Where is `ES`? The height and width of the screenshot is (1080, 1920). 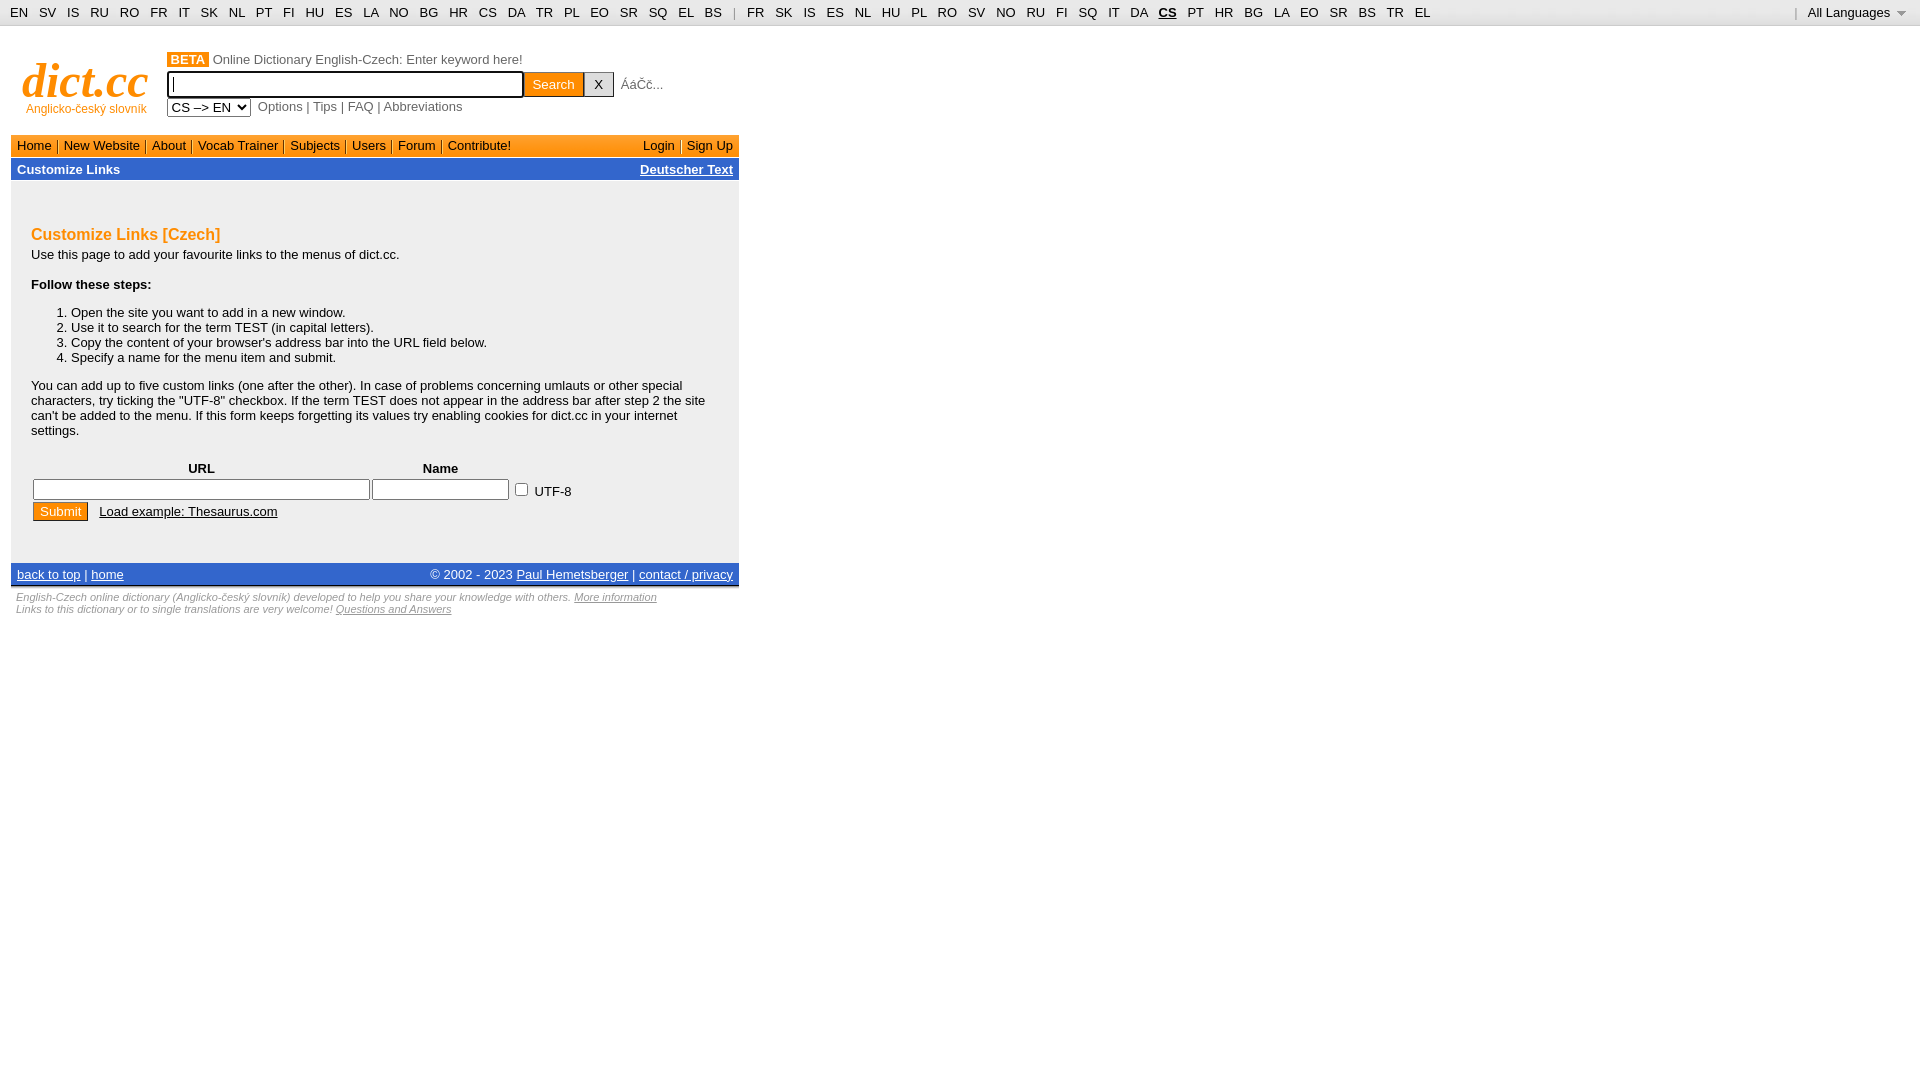
ES is located at coordinates (344, 12).